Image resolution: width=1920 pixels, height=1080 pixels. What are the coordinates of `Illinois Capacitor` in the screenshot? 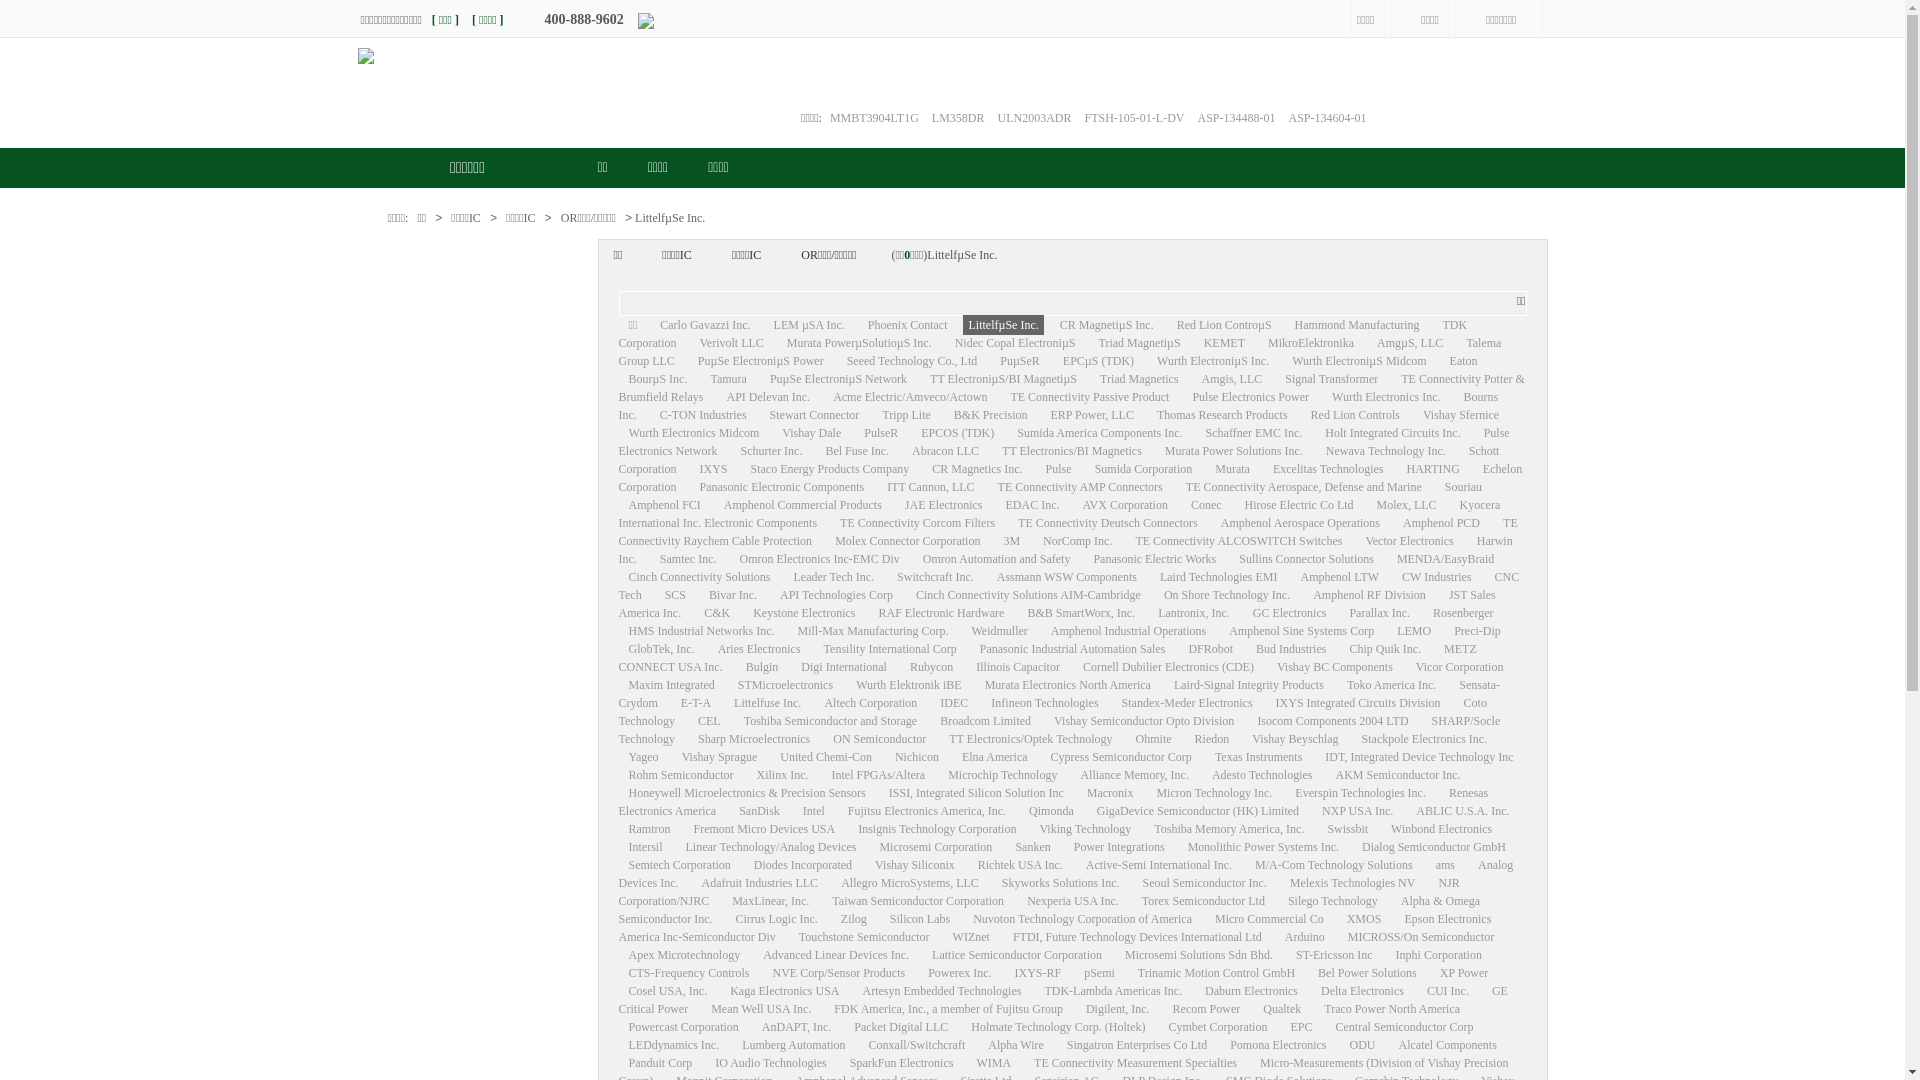 It's located at (1018, 667).